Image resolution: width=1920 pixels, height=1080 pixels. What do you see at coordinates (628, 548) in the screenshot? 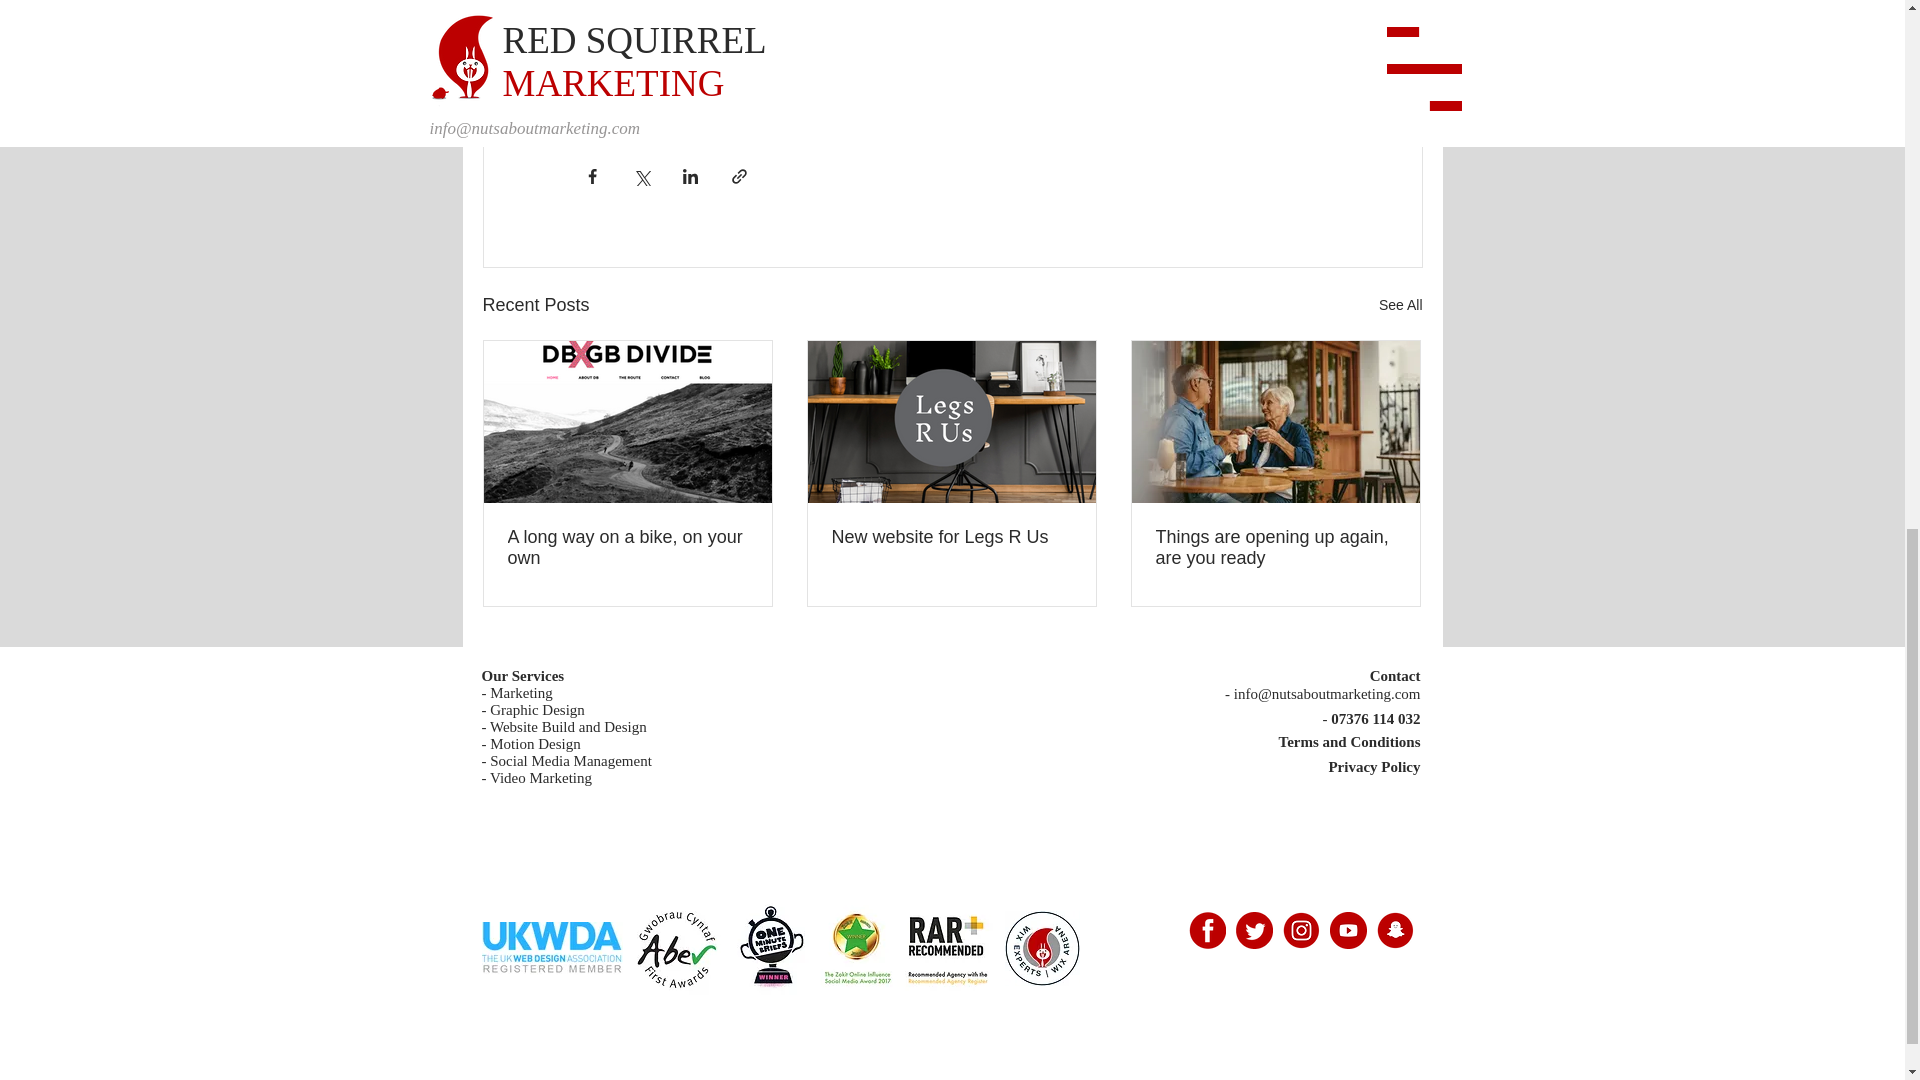
I see `A long way on a bike, on your own` at bounding box center [628, 548].